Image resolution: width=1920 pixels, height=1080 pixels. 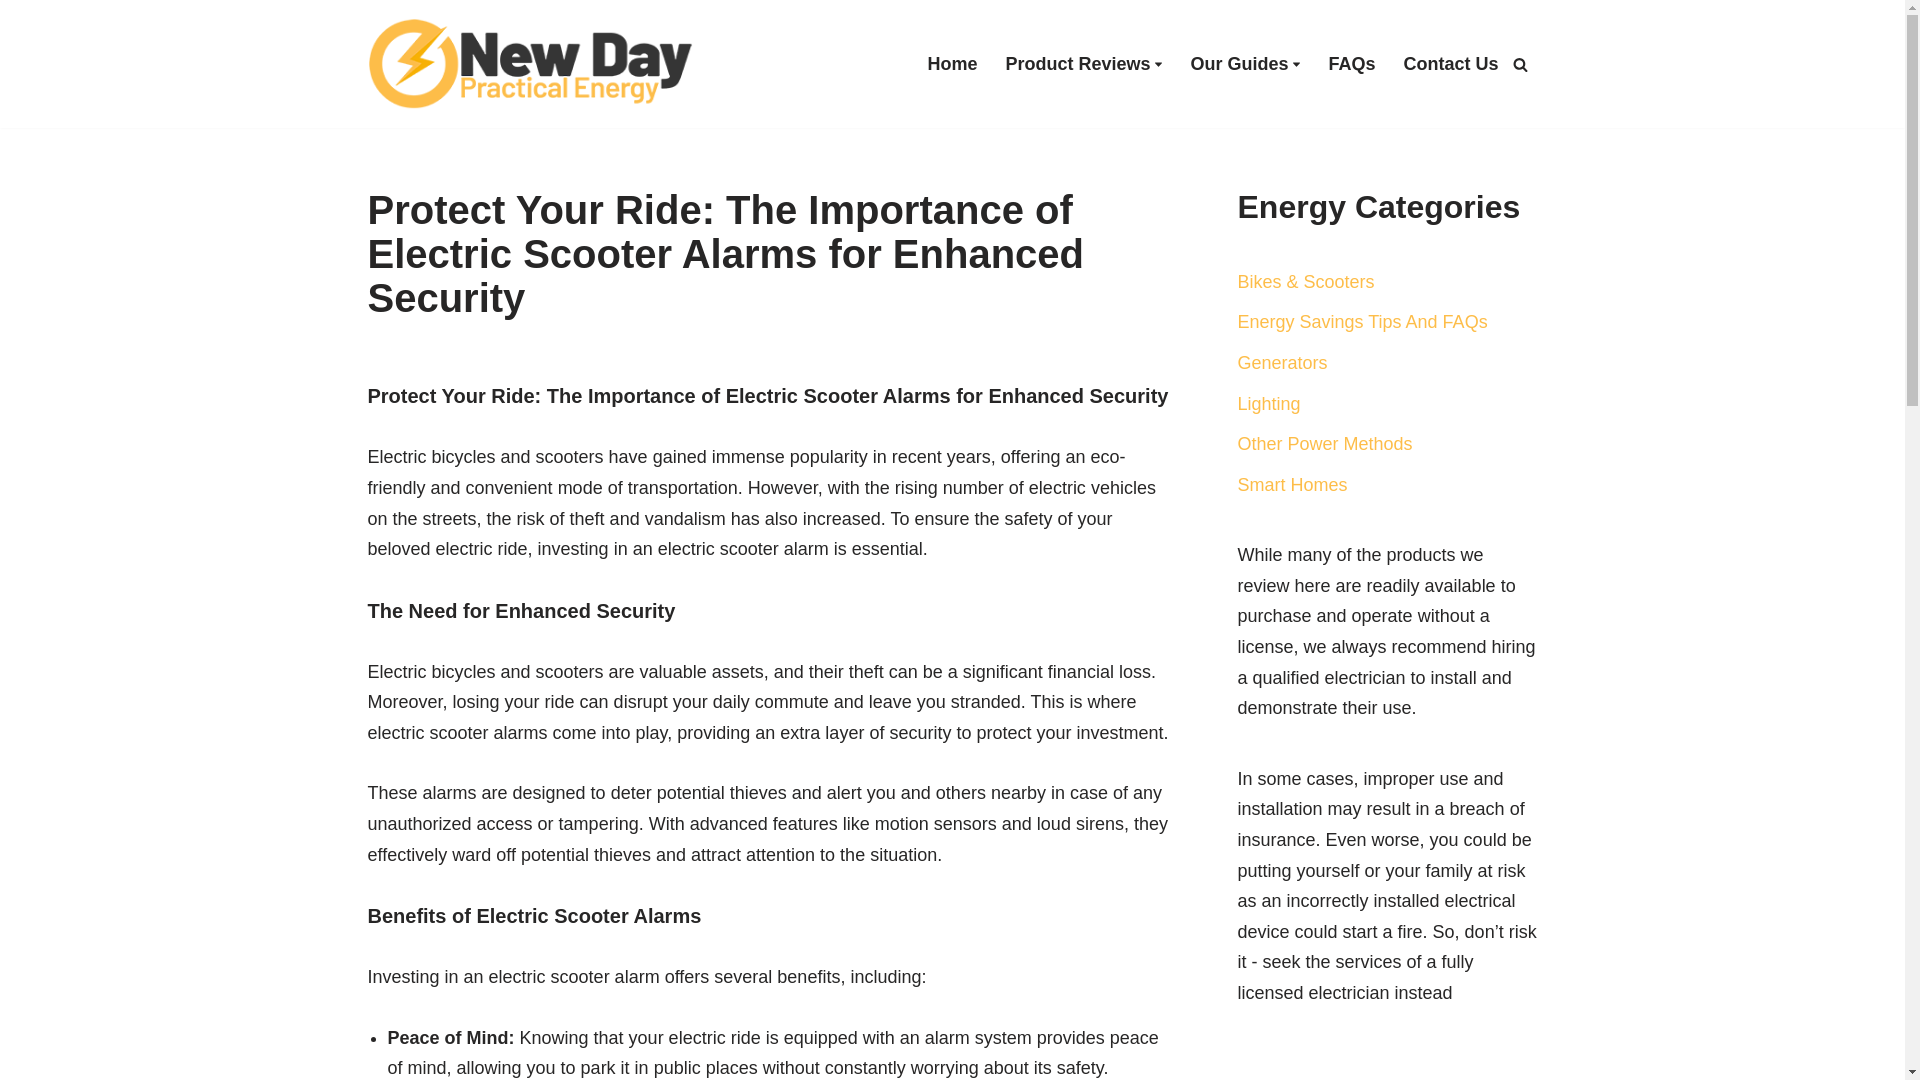 What do you see at coordinates (1450, 63) in the screenshot?
I see `Contact Us` at bounding box center [1450, 63].